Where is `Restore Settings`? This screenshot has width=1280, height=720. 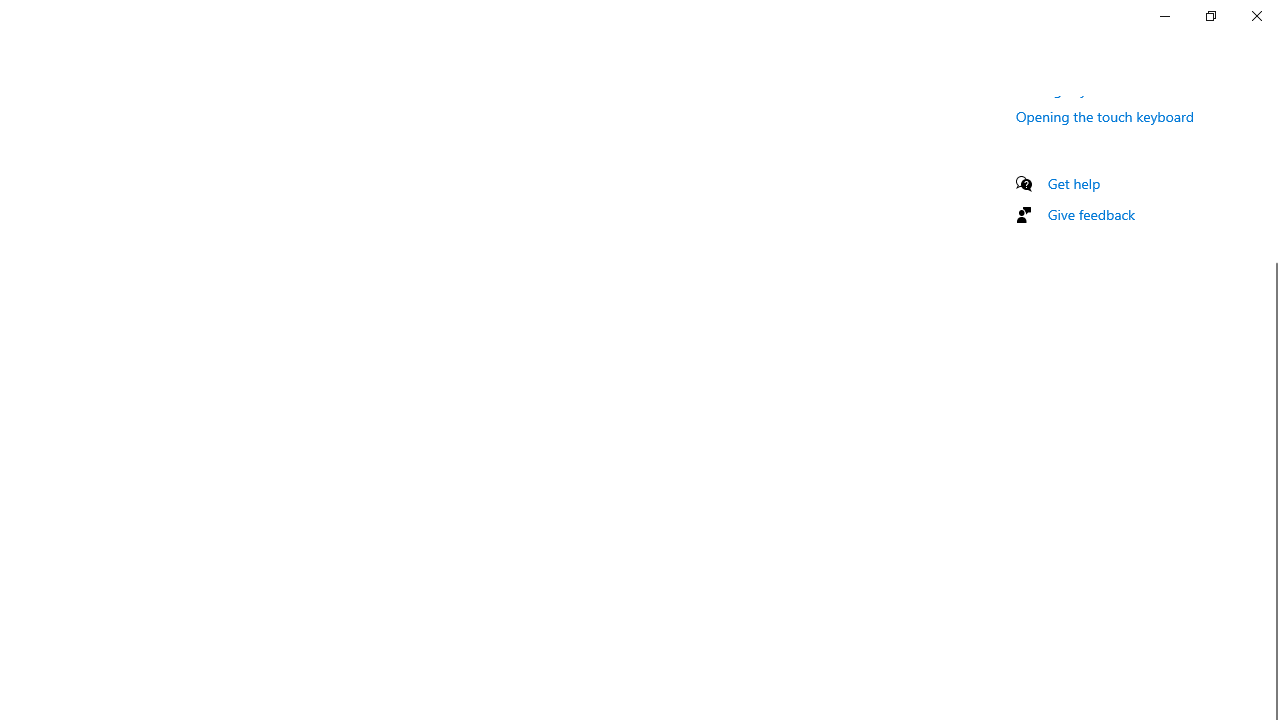 Restore Settings is located at coordinates (1210, 16).